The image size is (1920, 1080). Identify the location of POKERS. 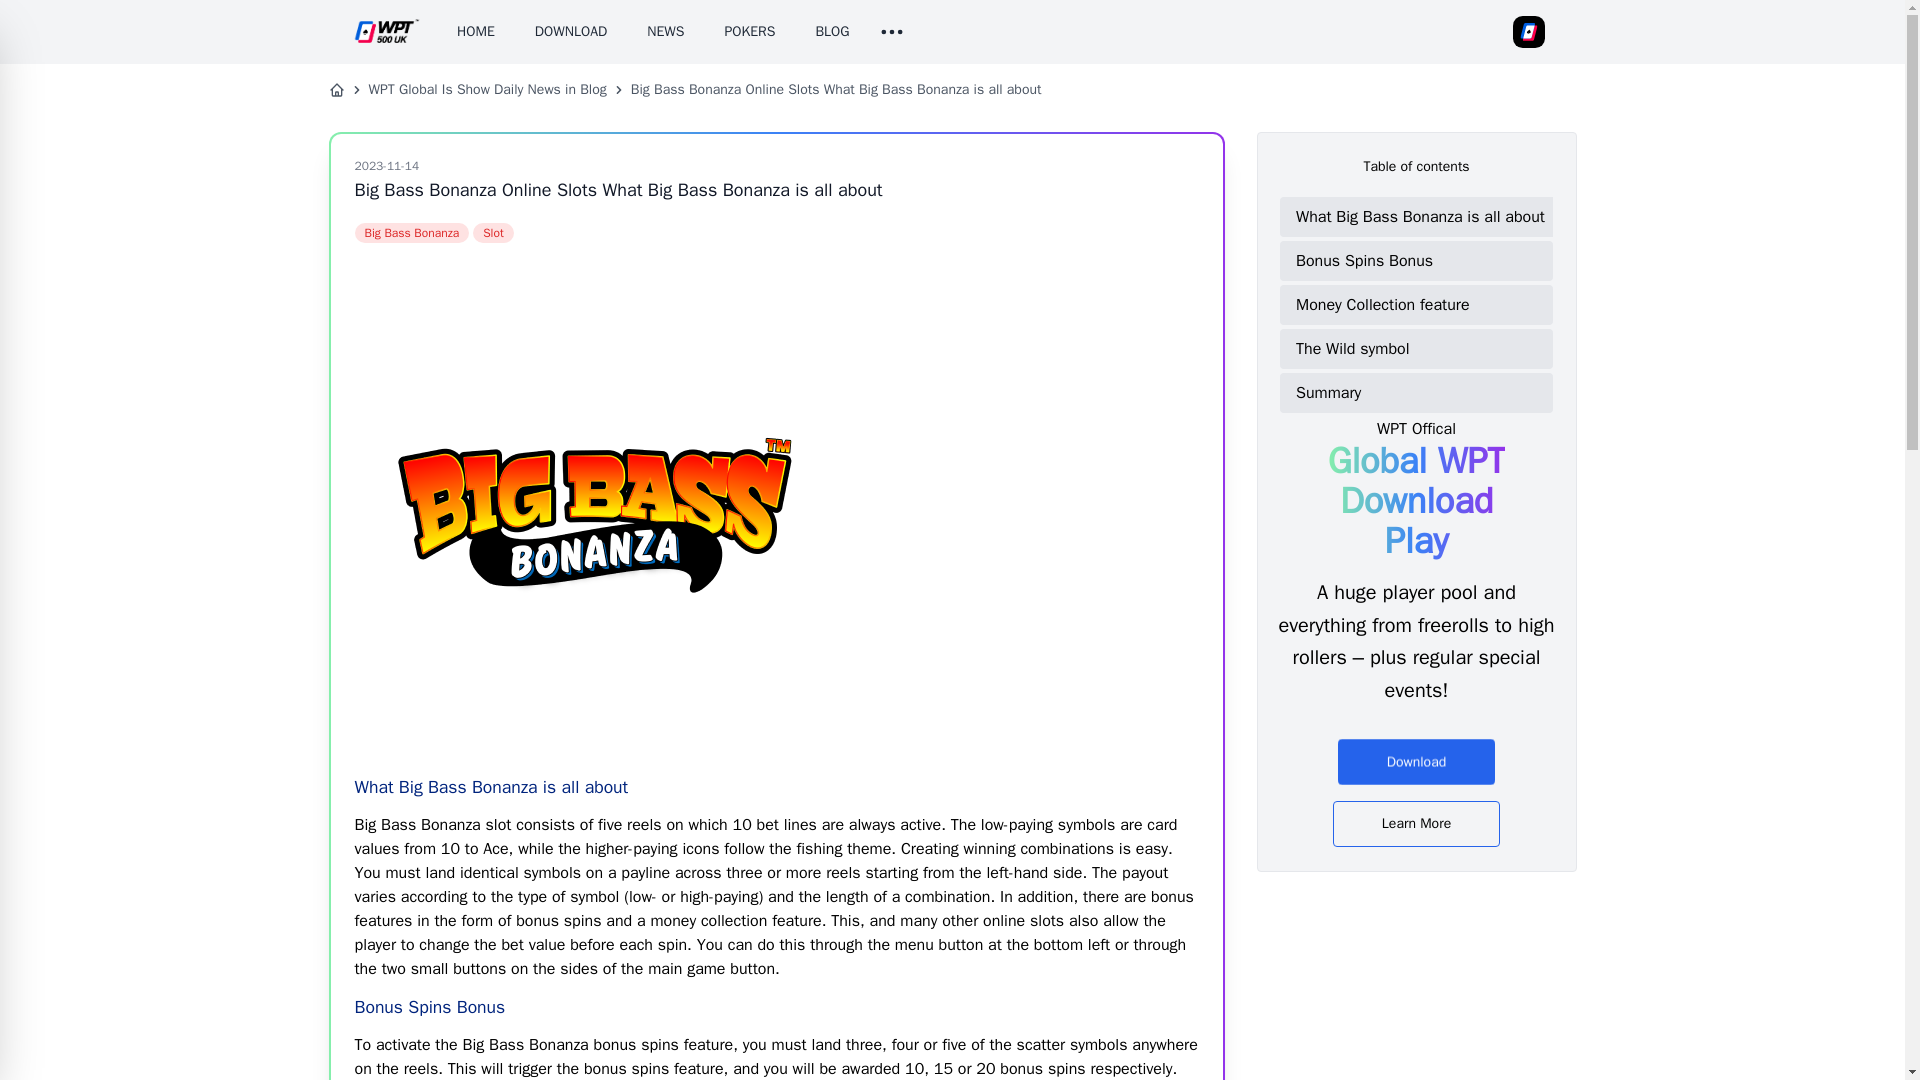
(750, 32).